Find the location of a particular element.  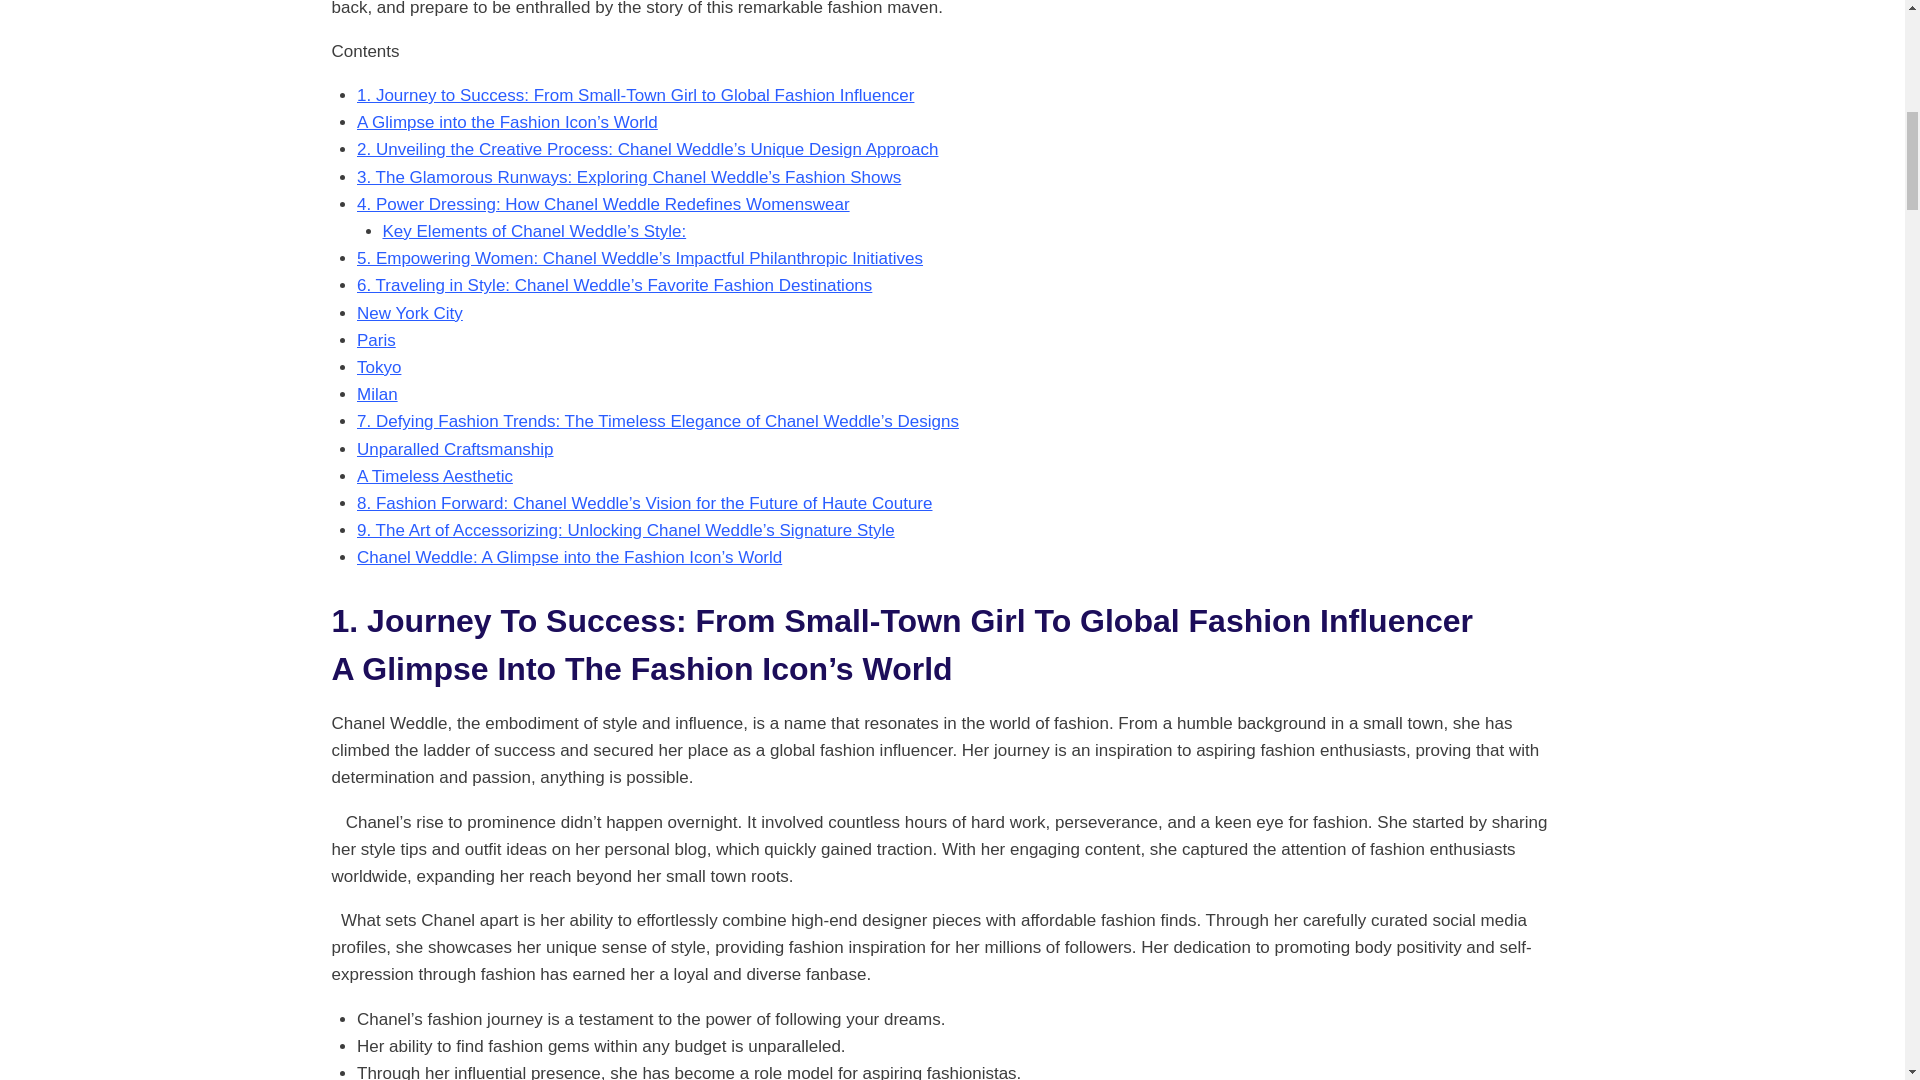

A Timeless Aesthetic is located at coordinates (434, 476).